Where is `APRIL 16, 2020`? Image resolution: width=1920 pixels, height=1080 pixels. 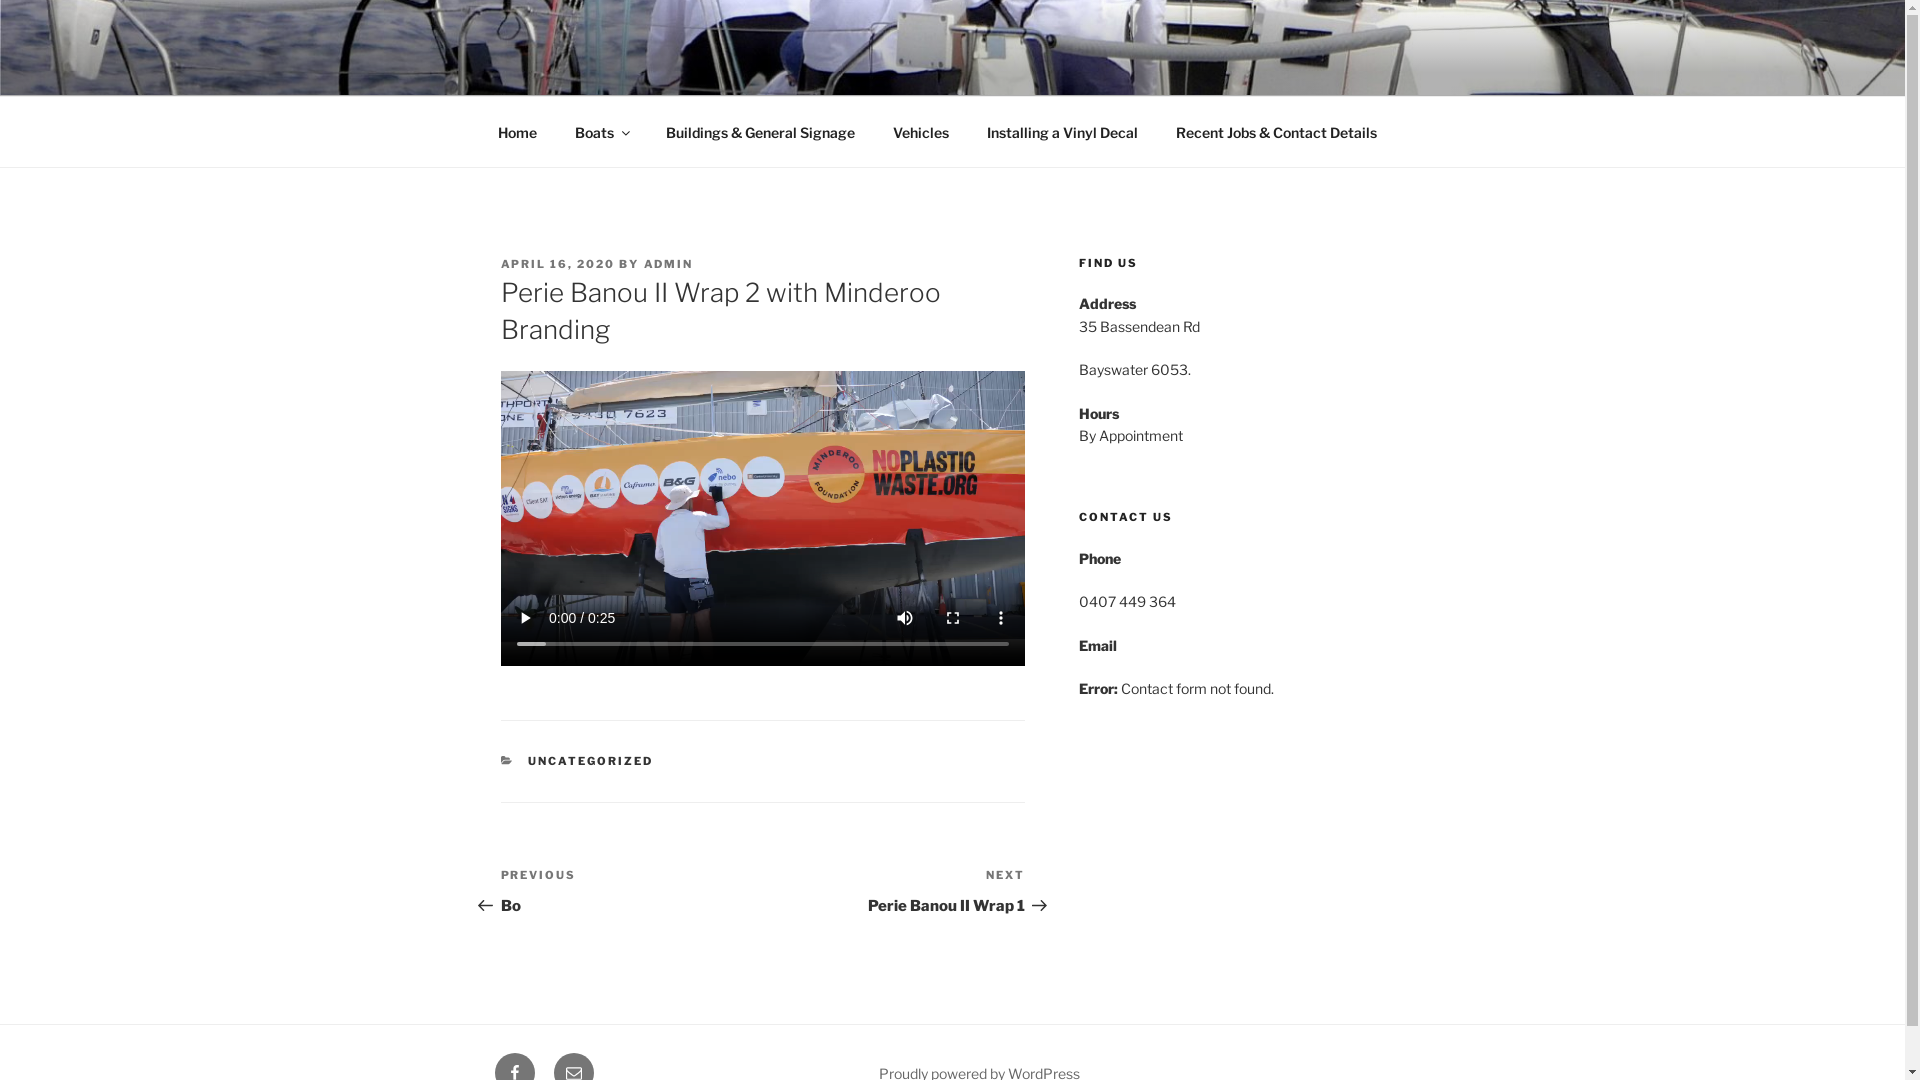 APRIL 16, 2020 is located at coordinates (558, 264).